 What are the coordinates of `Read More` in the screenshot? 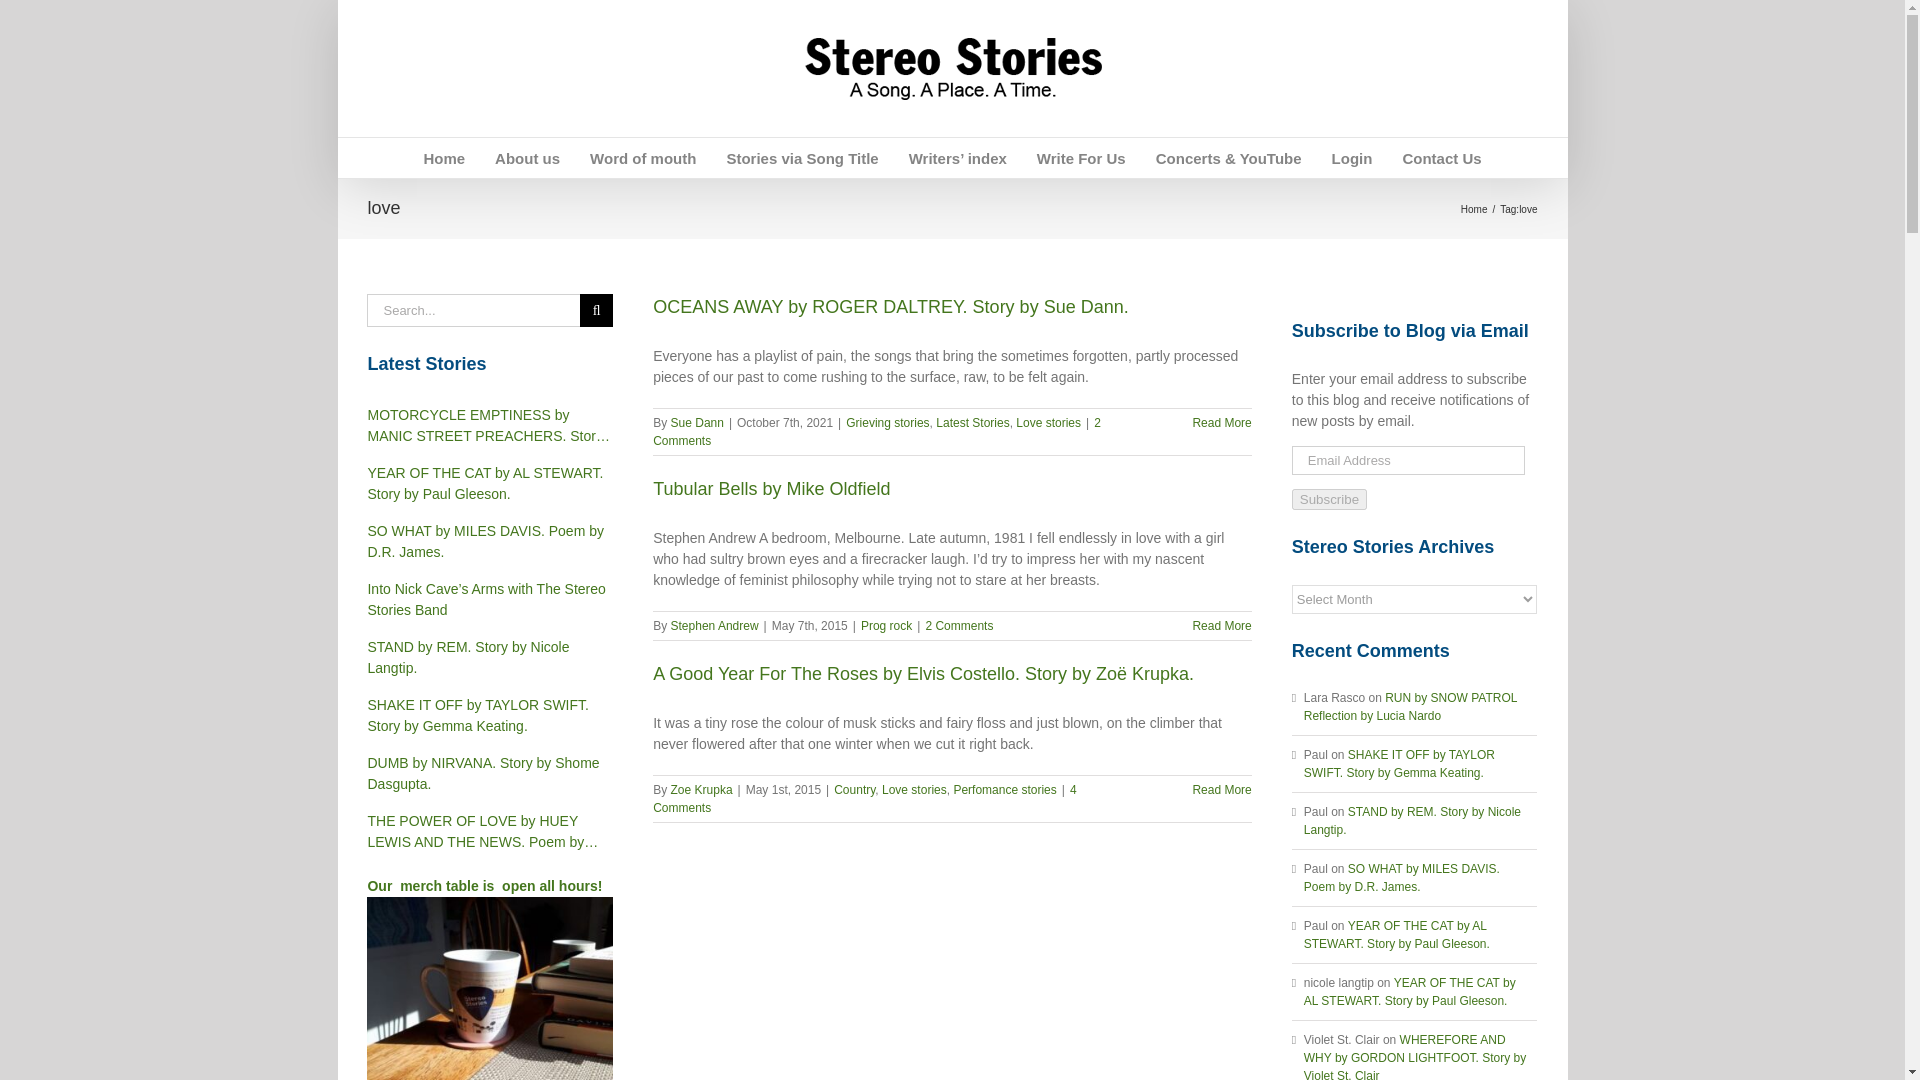 It's located at (1222, 422).